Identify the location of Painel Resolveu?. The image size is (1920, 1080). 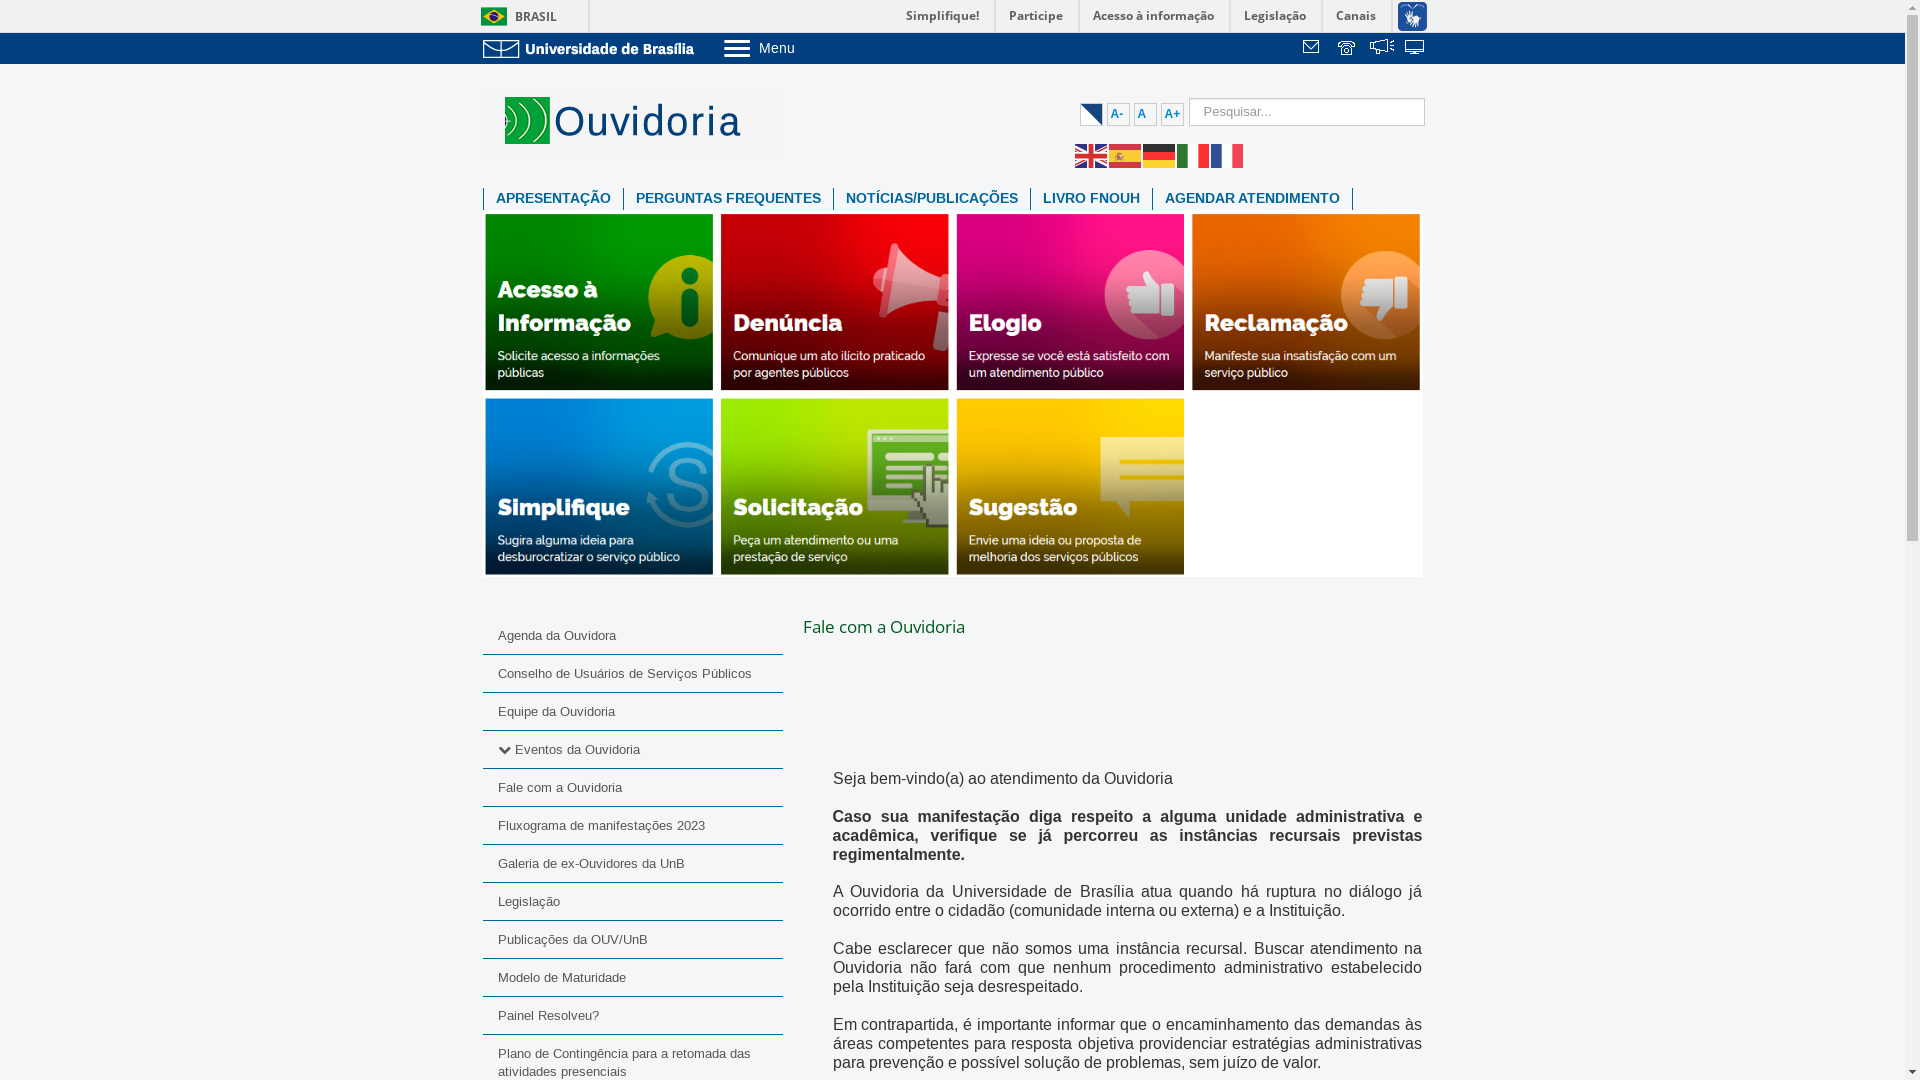
(632, 1016).